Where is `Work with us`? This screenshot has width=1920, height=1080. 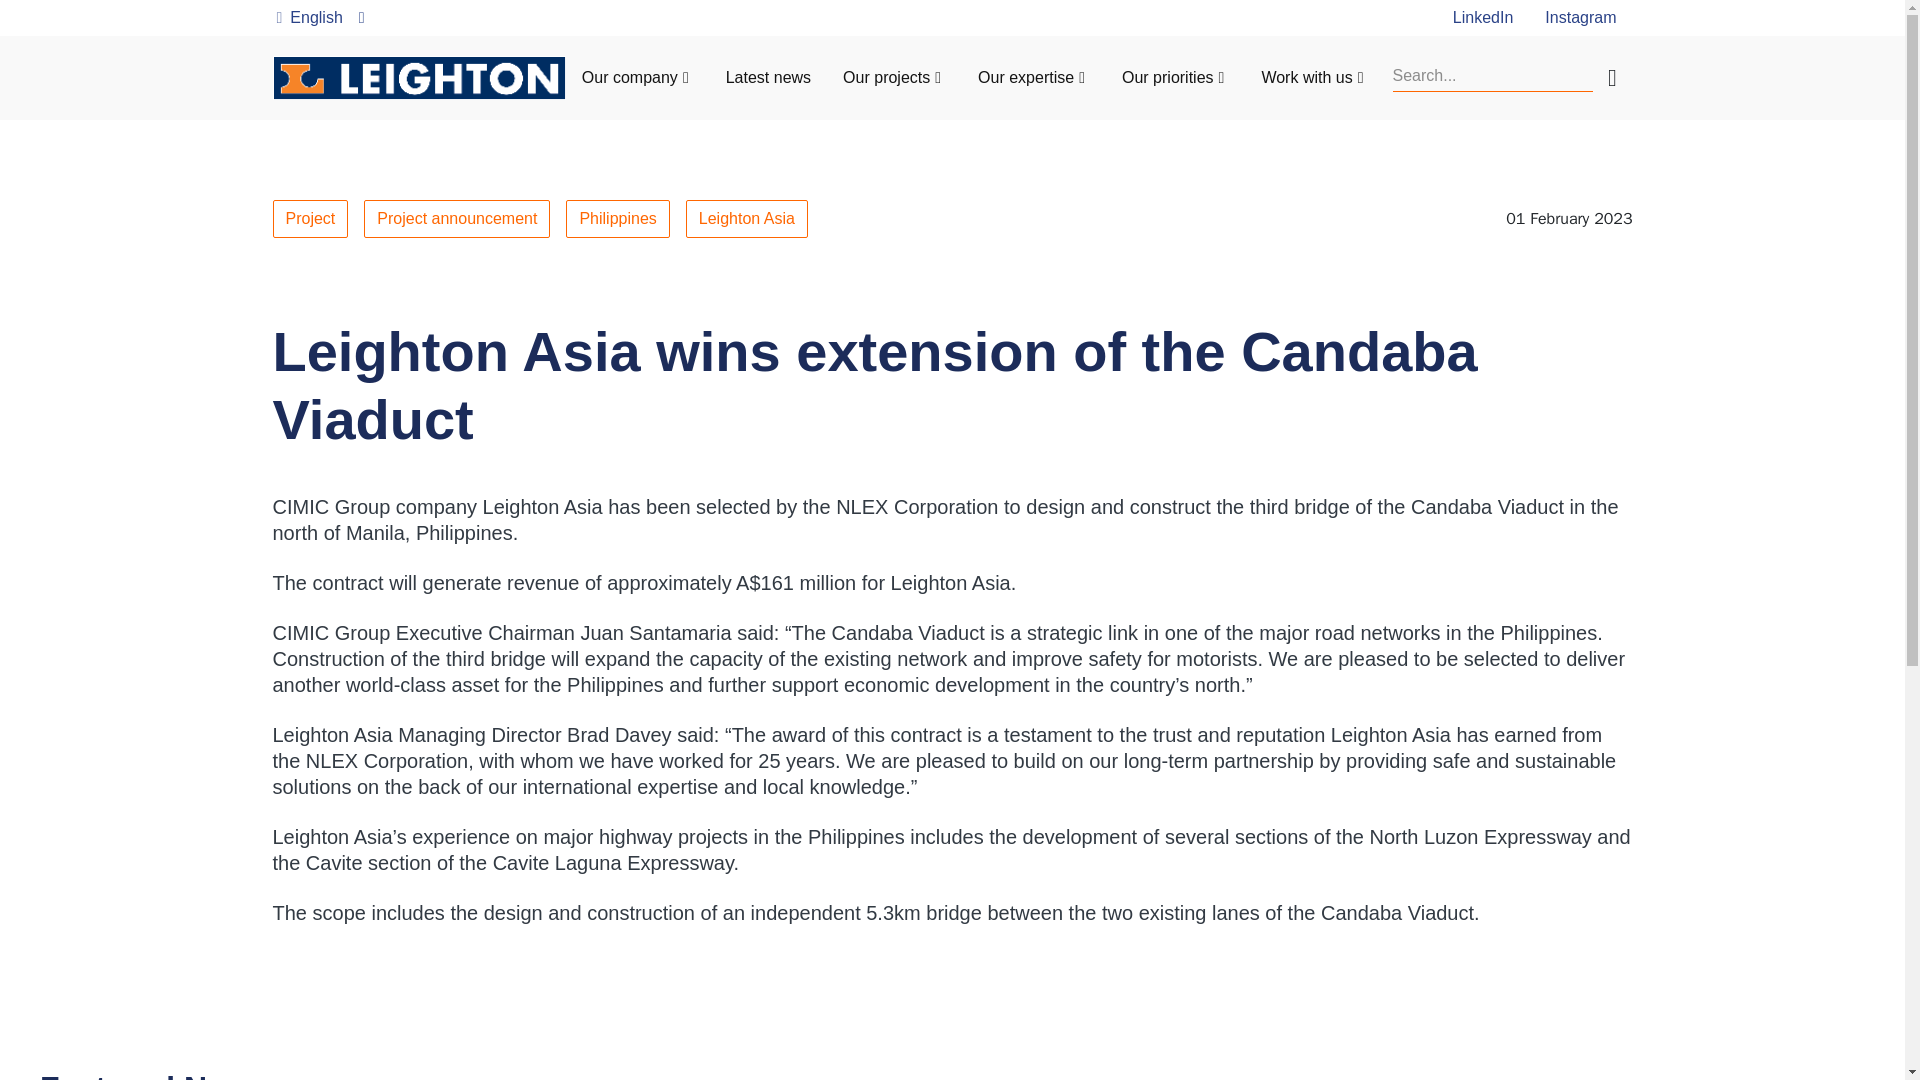
Work with us is located at coordinates (1306, 78).